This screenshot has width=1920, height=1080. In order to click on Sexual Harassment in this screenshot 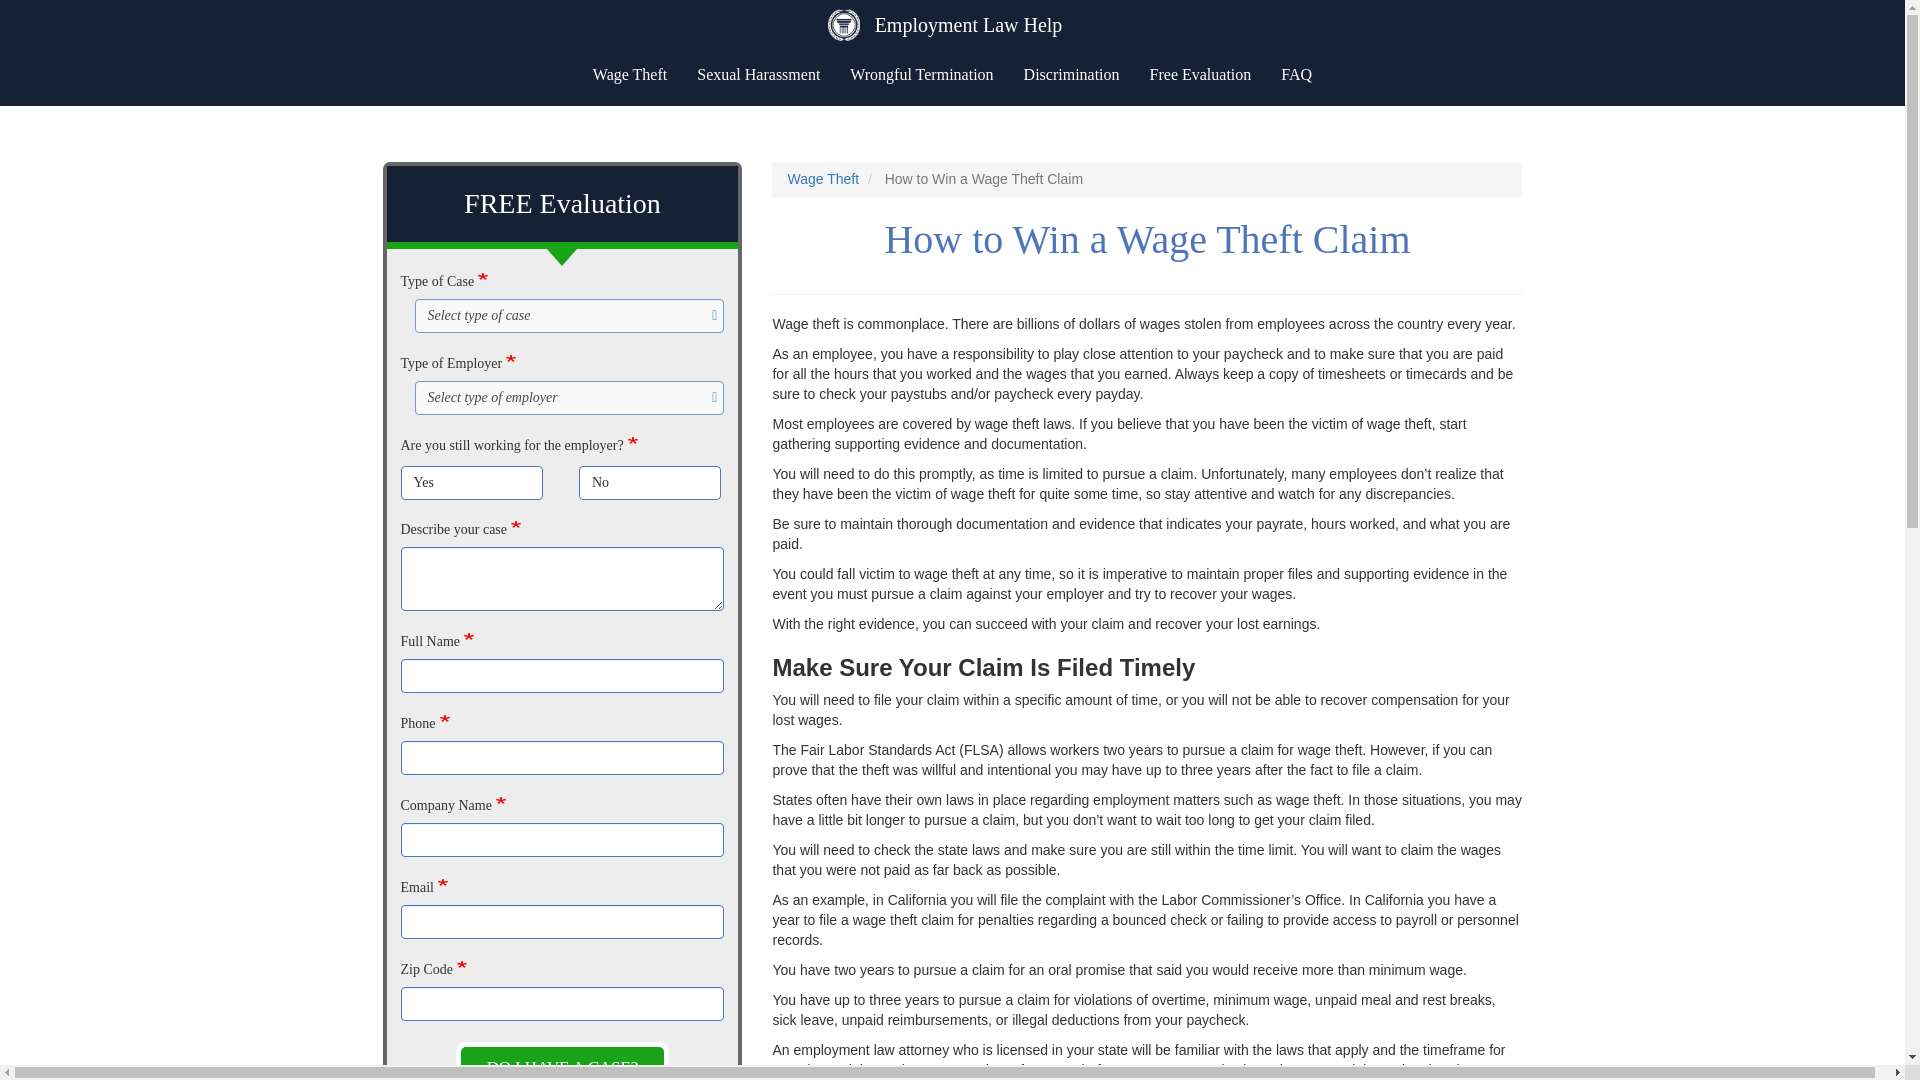, I will do `click(758, 74)`.